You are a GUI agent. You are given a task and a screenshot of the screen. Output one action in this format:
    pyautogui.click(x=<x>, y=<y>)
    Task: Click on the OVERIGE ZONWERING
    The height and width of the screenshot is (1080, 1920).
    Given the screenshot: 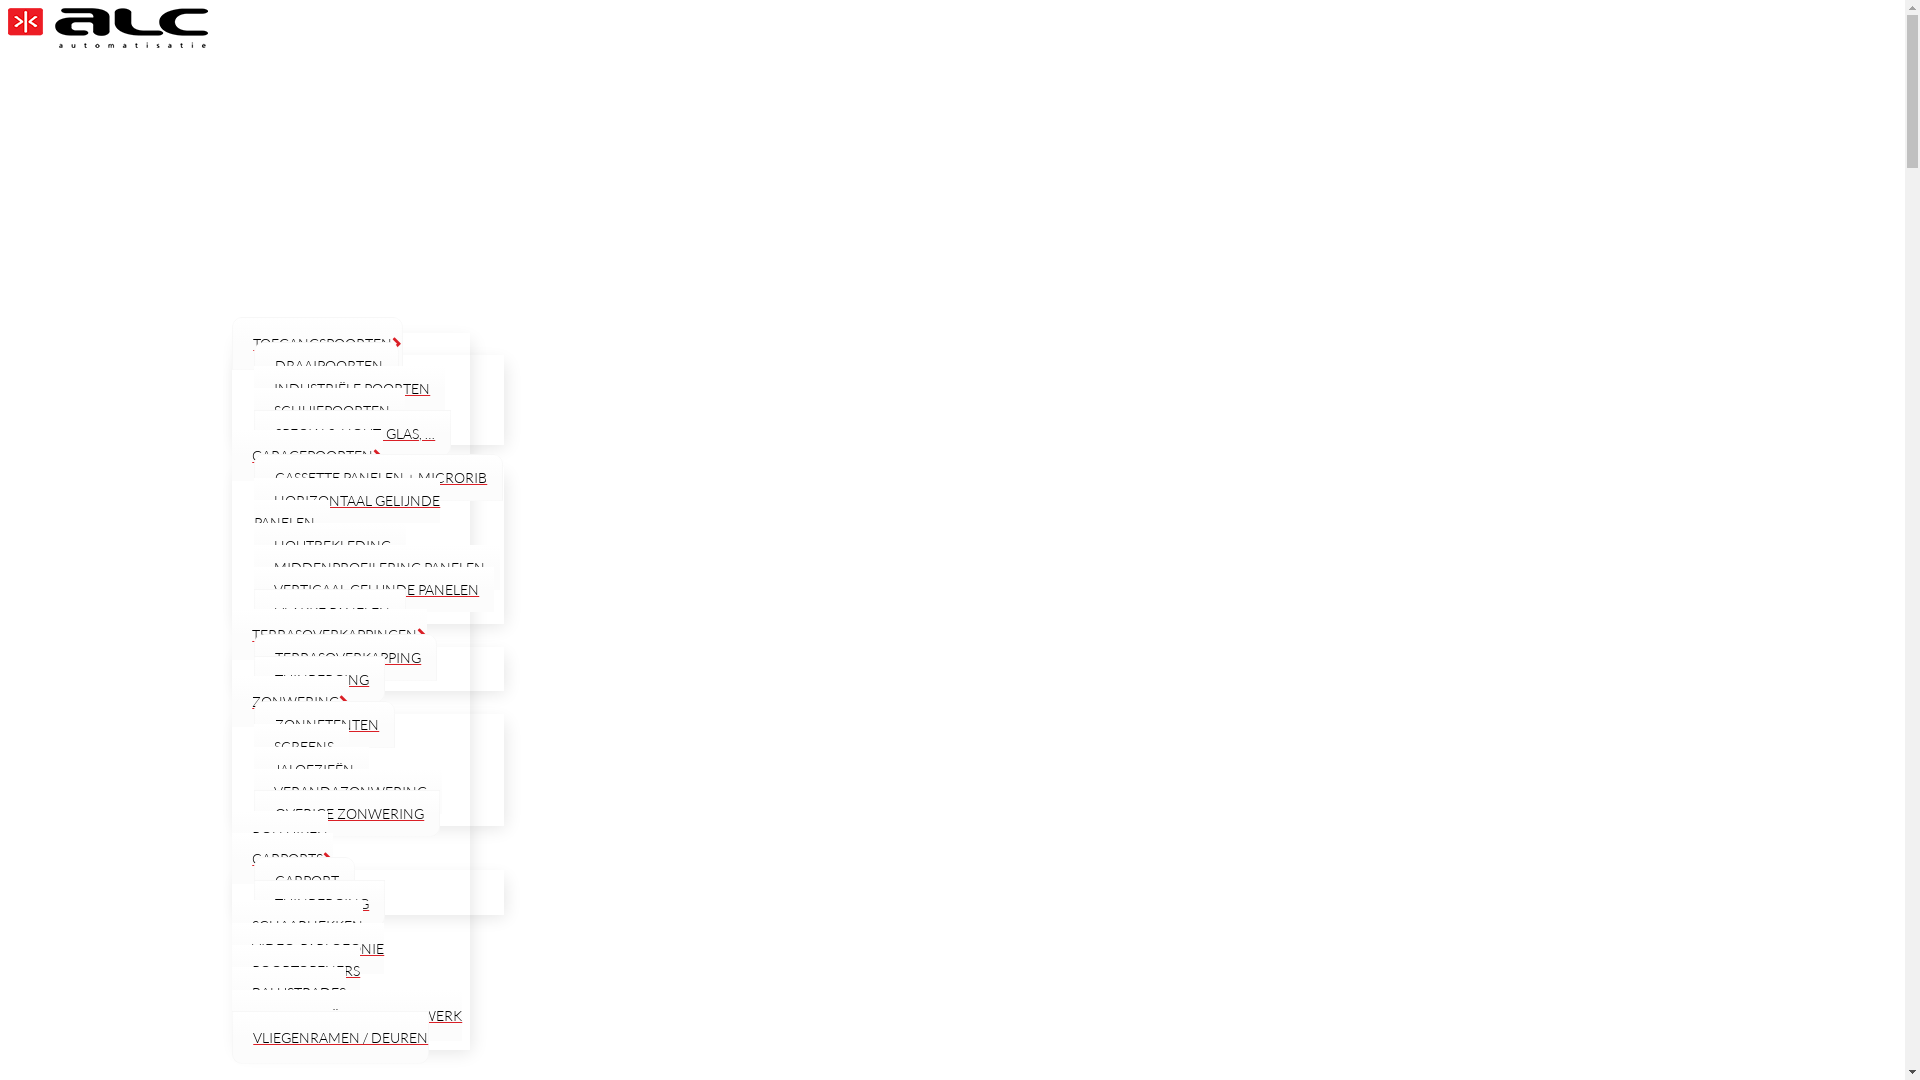 What is the action you would take?
    pyautogui.click(x=347, y=814)
    